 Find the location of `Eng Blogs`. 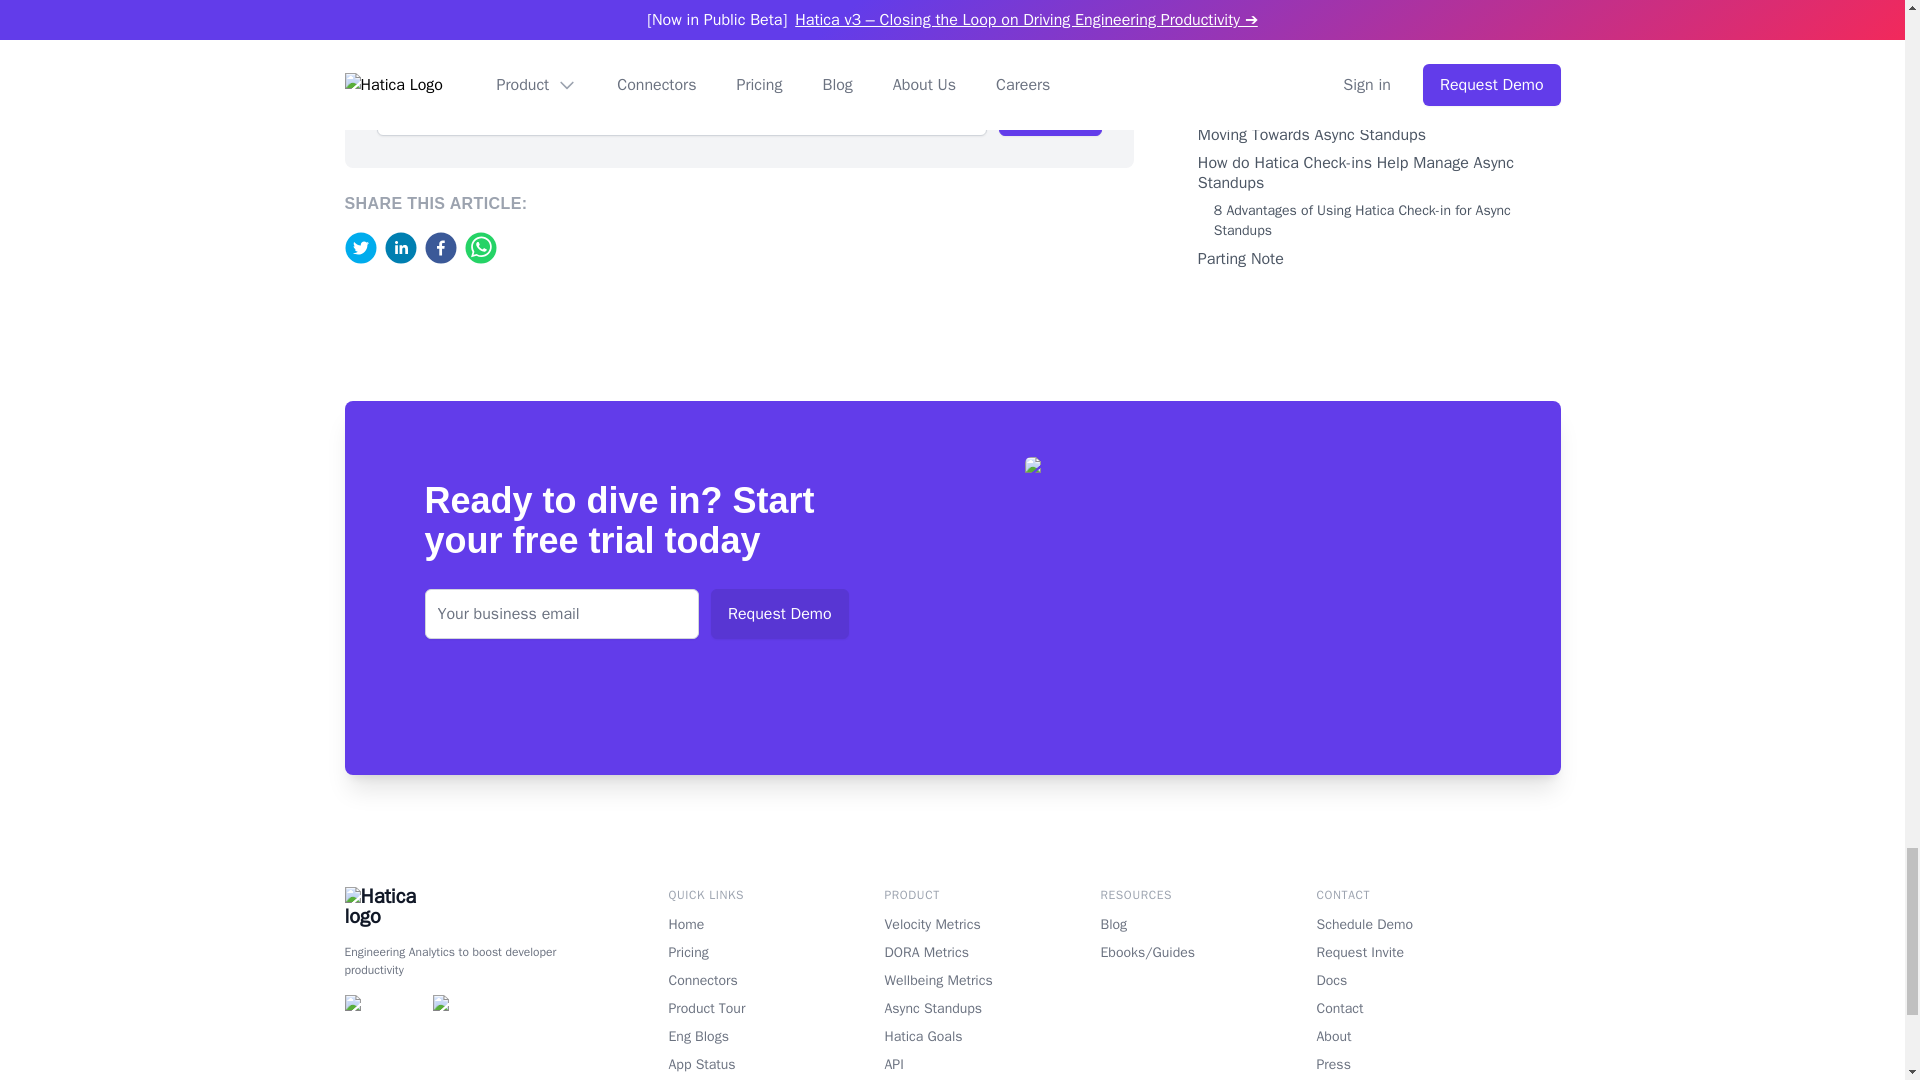

Eng Blogs is located at coordinates (736, 1036).